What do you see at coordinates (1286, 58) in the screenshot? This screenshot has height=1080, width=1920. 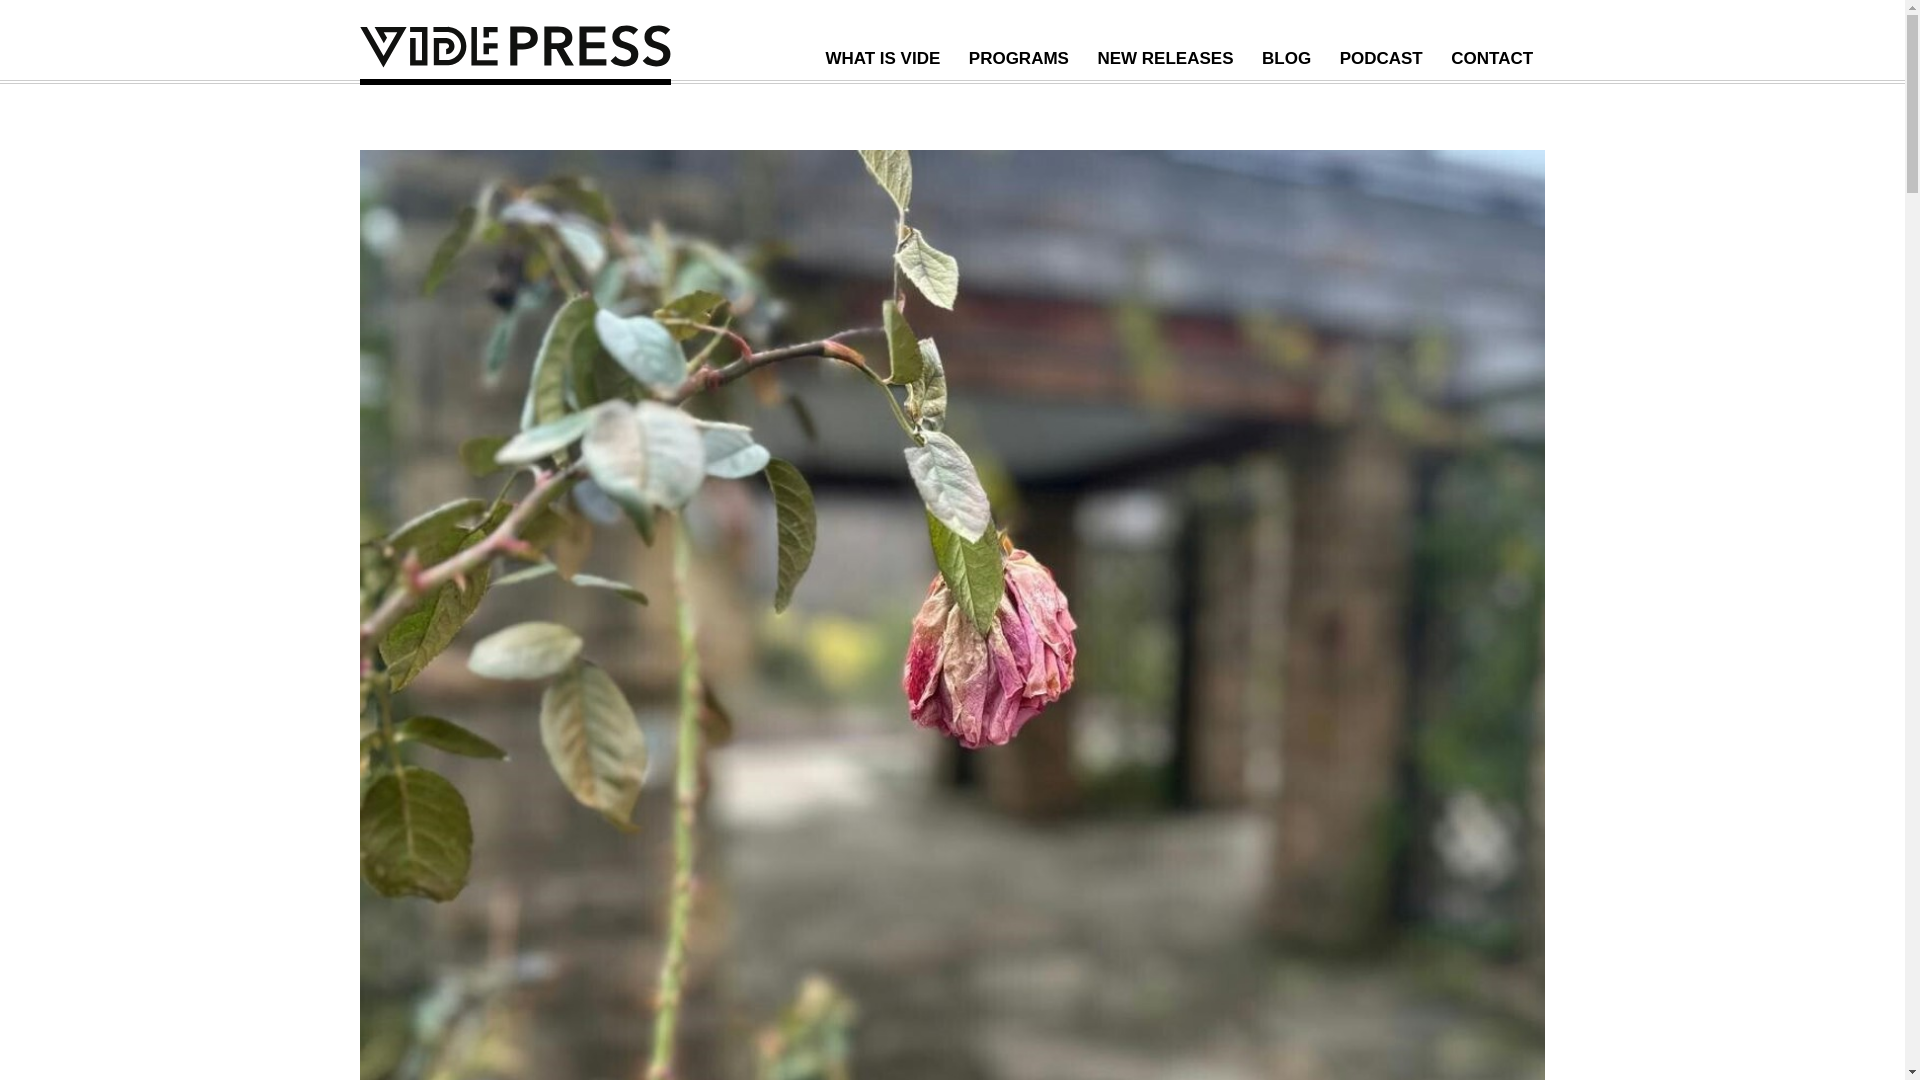 I see `BLOG` at bounding box center [1286, 58].